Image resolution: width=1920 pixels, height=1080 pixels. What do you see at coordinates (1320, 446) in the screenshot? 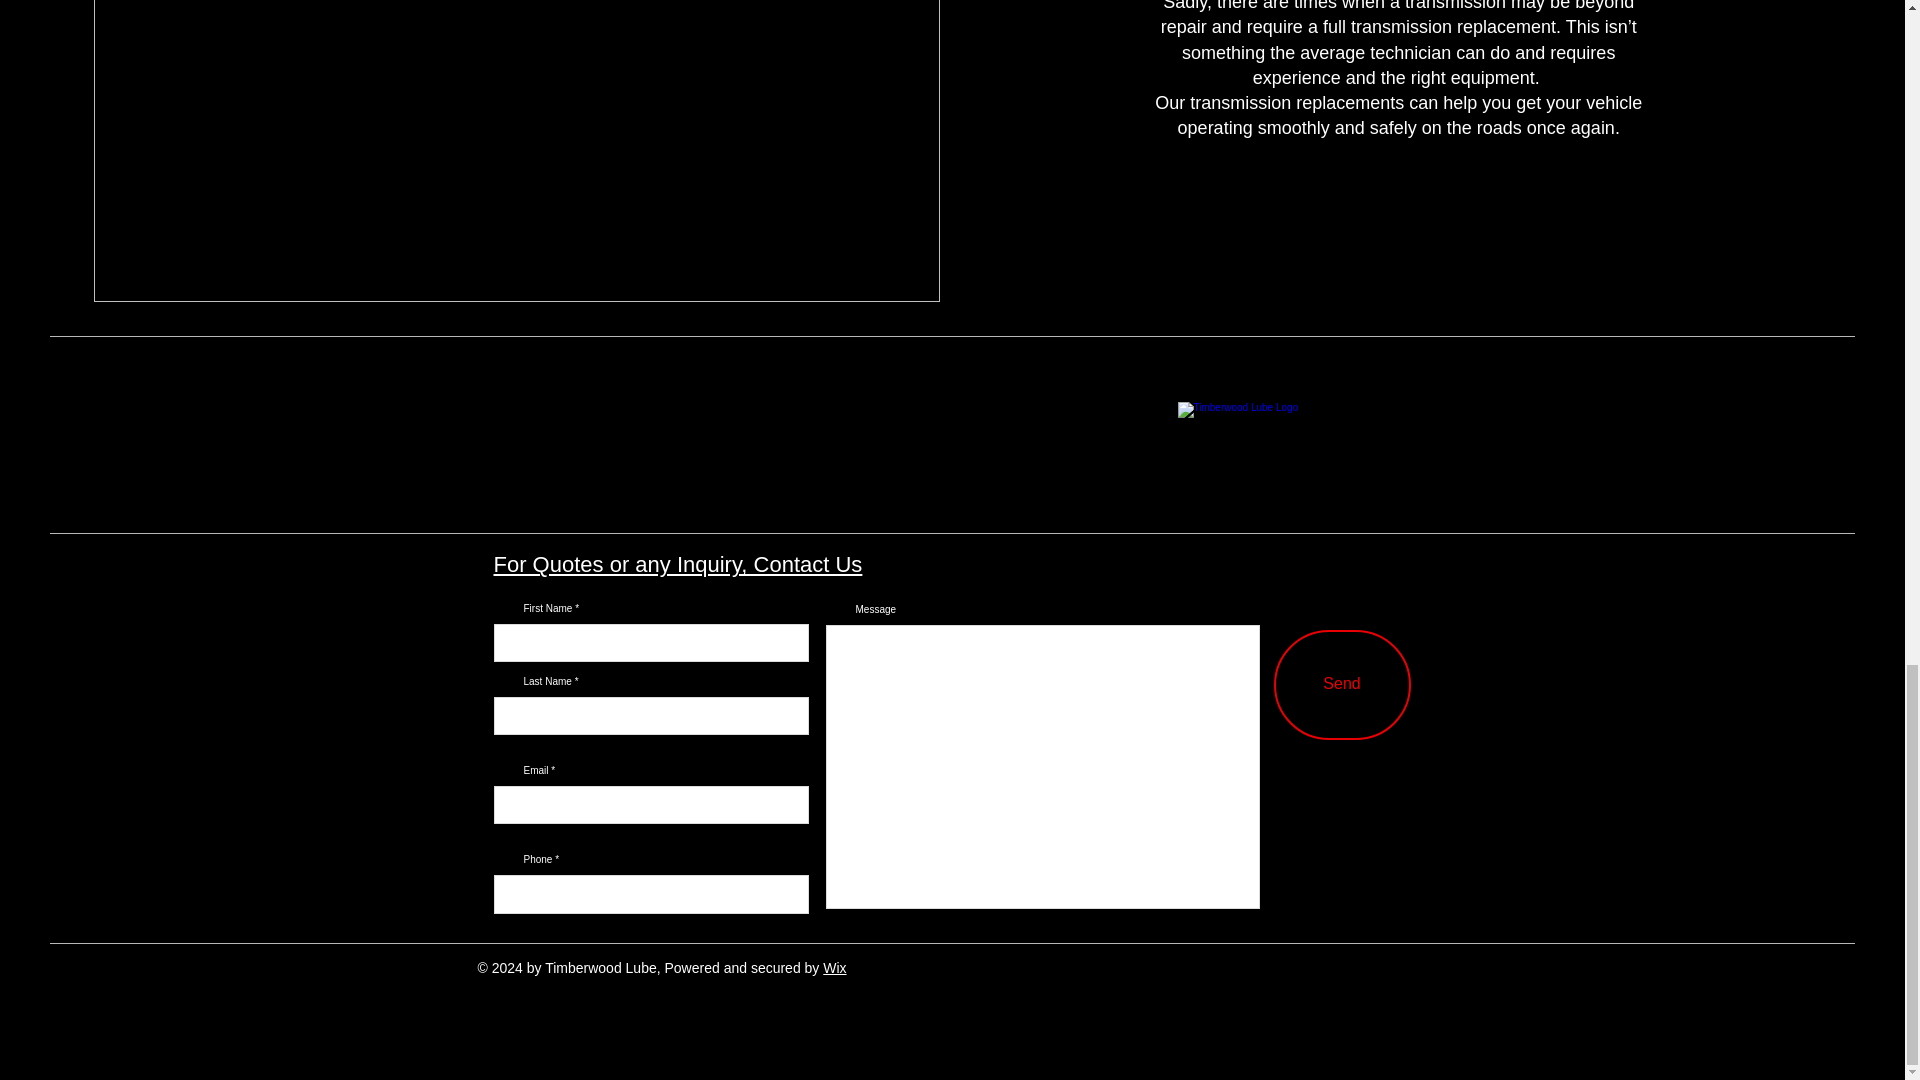
I see `Timberwood Lube` at bounding box center [1320, 446].